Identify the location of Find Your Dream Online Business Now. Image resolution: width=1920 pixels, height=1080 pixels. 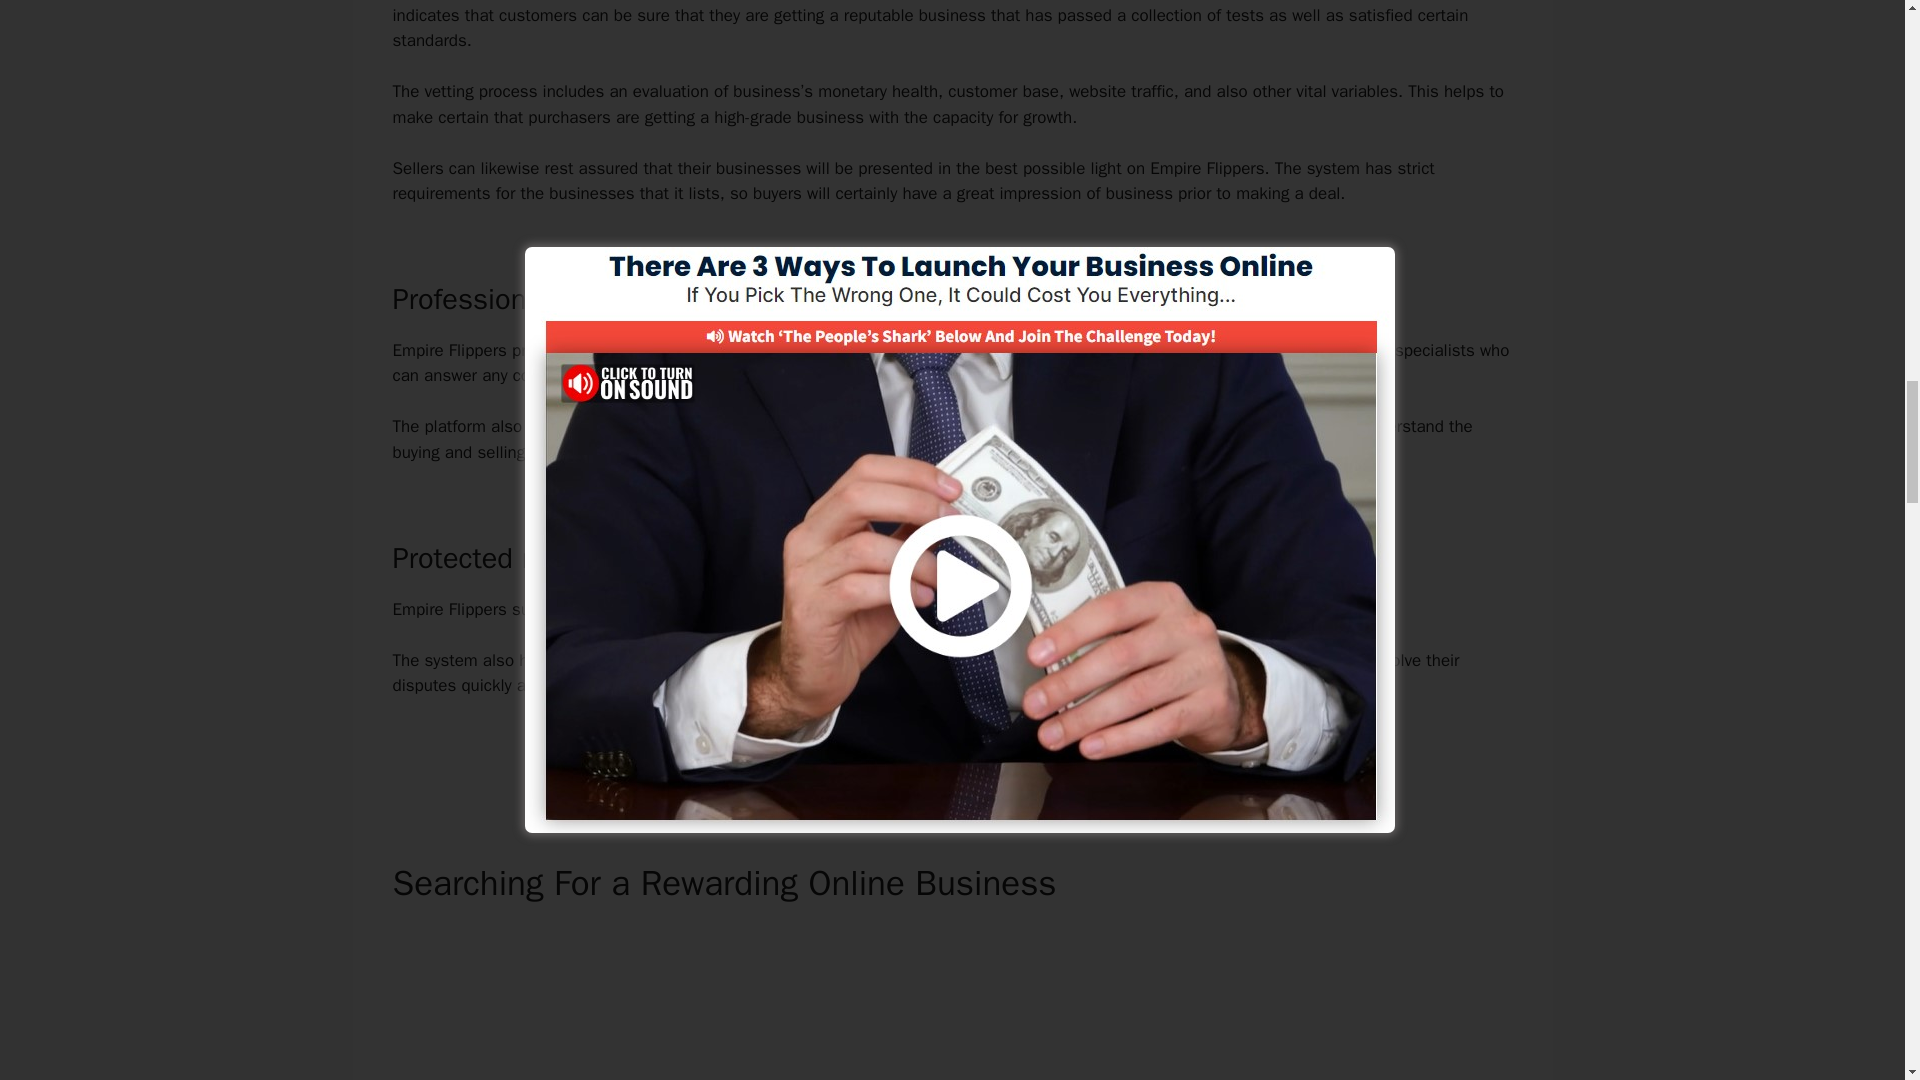
(952, 754).